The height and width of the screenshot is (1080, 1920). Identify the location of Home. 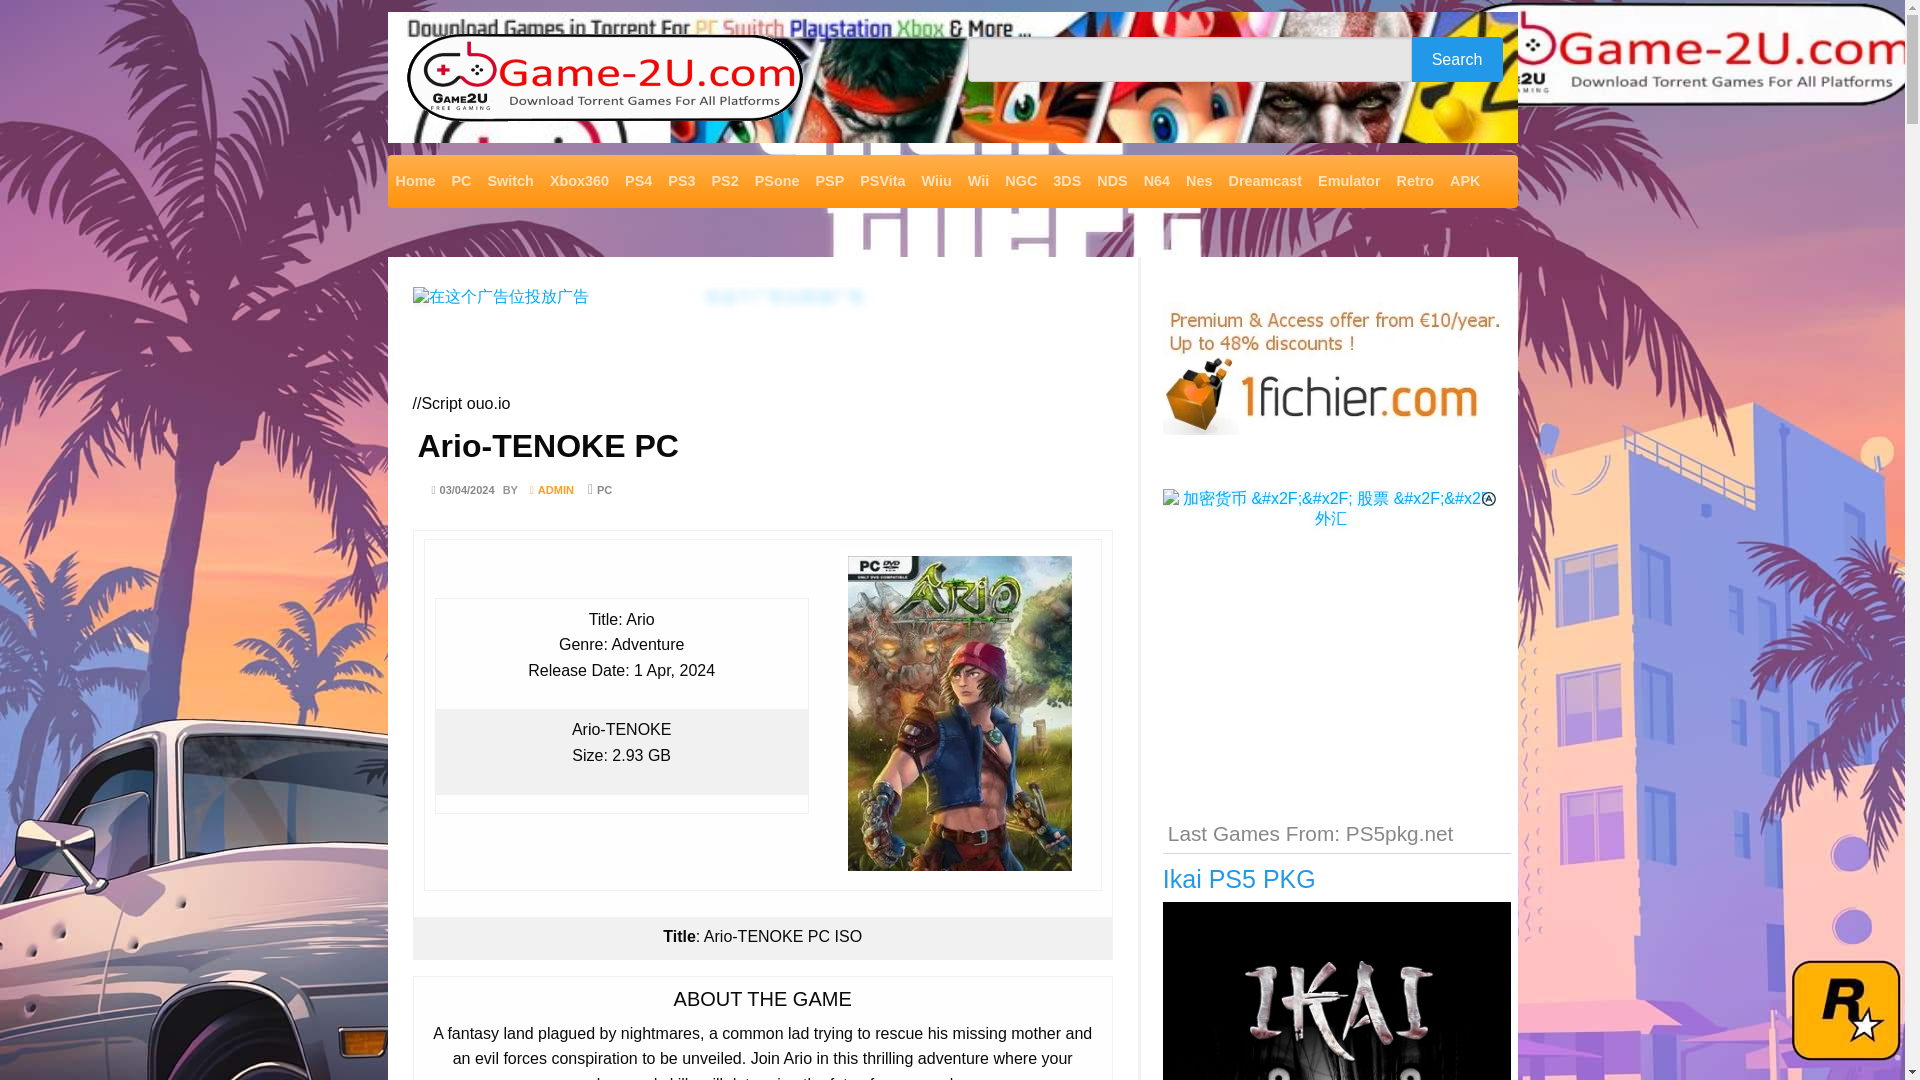
(415, 182).